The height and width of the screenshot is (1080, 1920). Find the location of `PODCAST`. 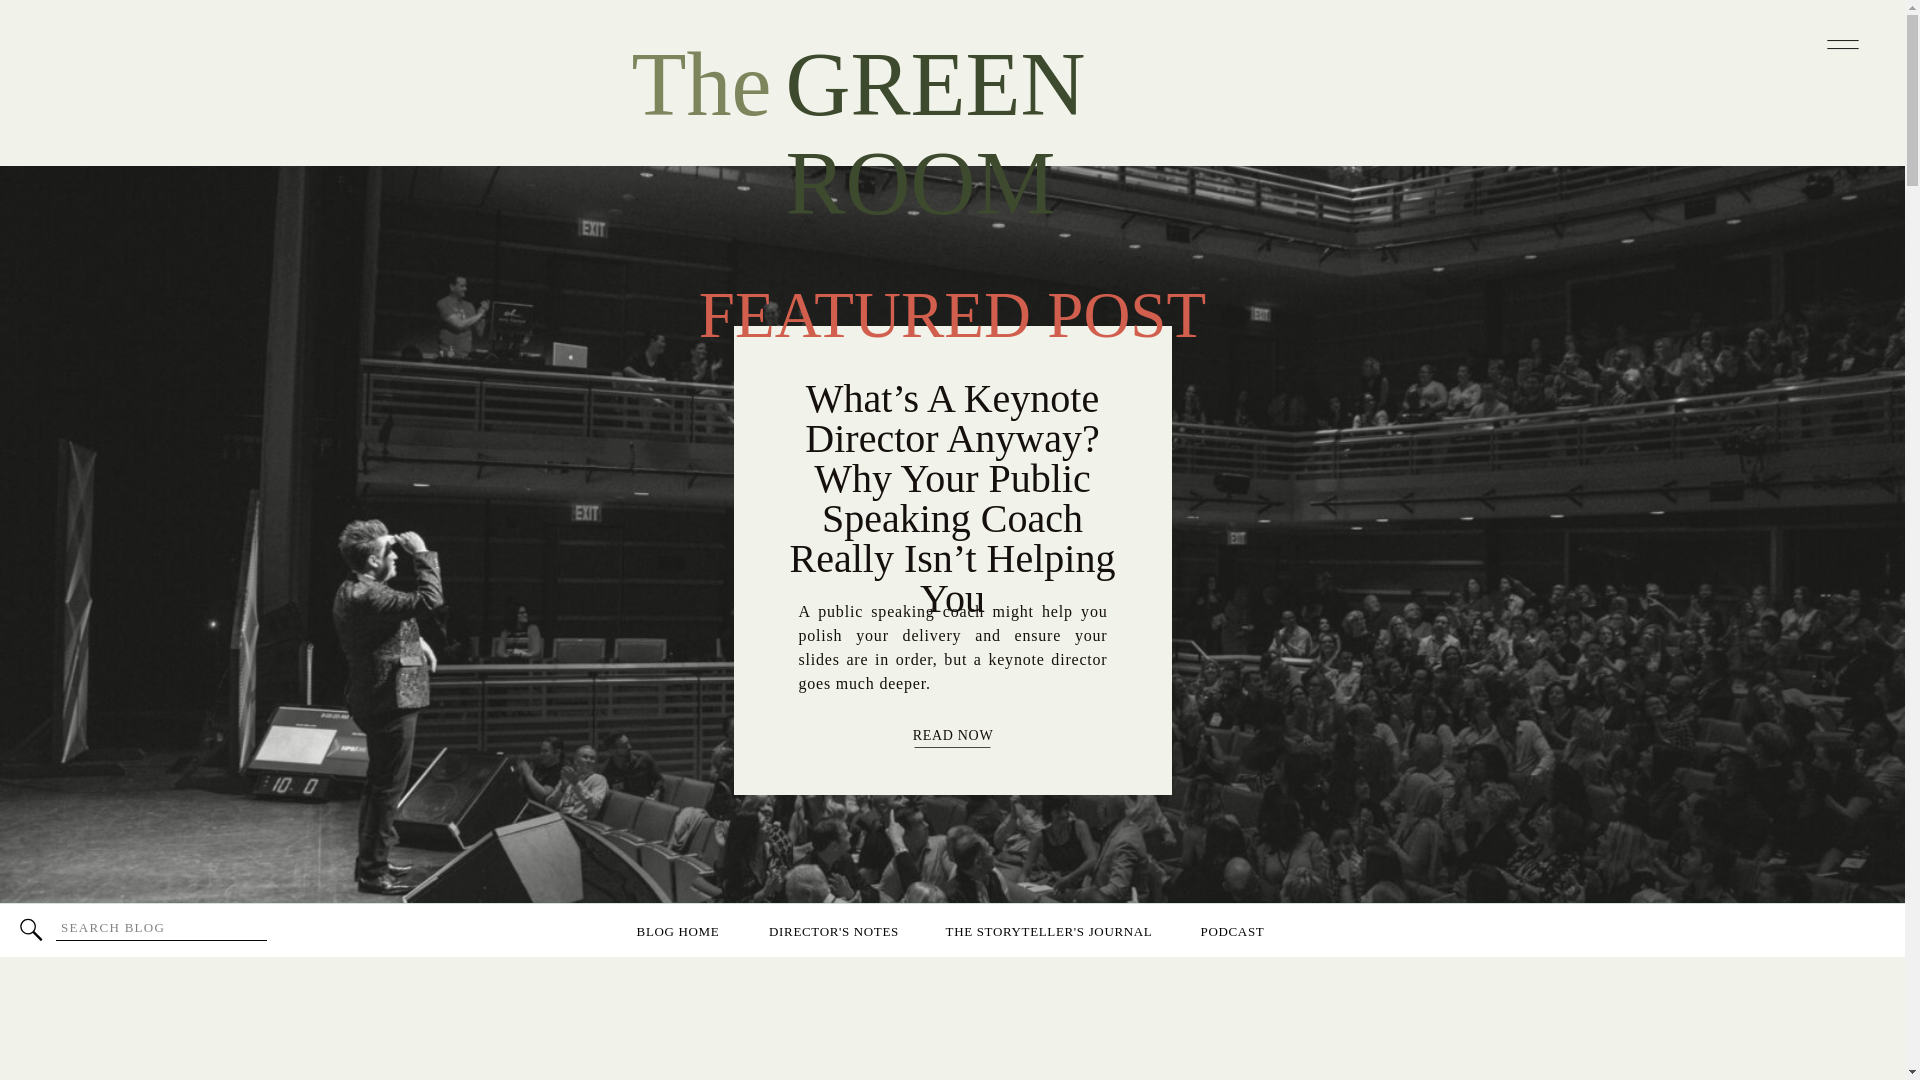

PODCAST is located at coordinates (1232, 930).